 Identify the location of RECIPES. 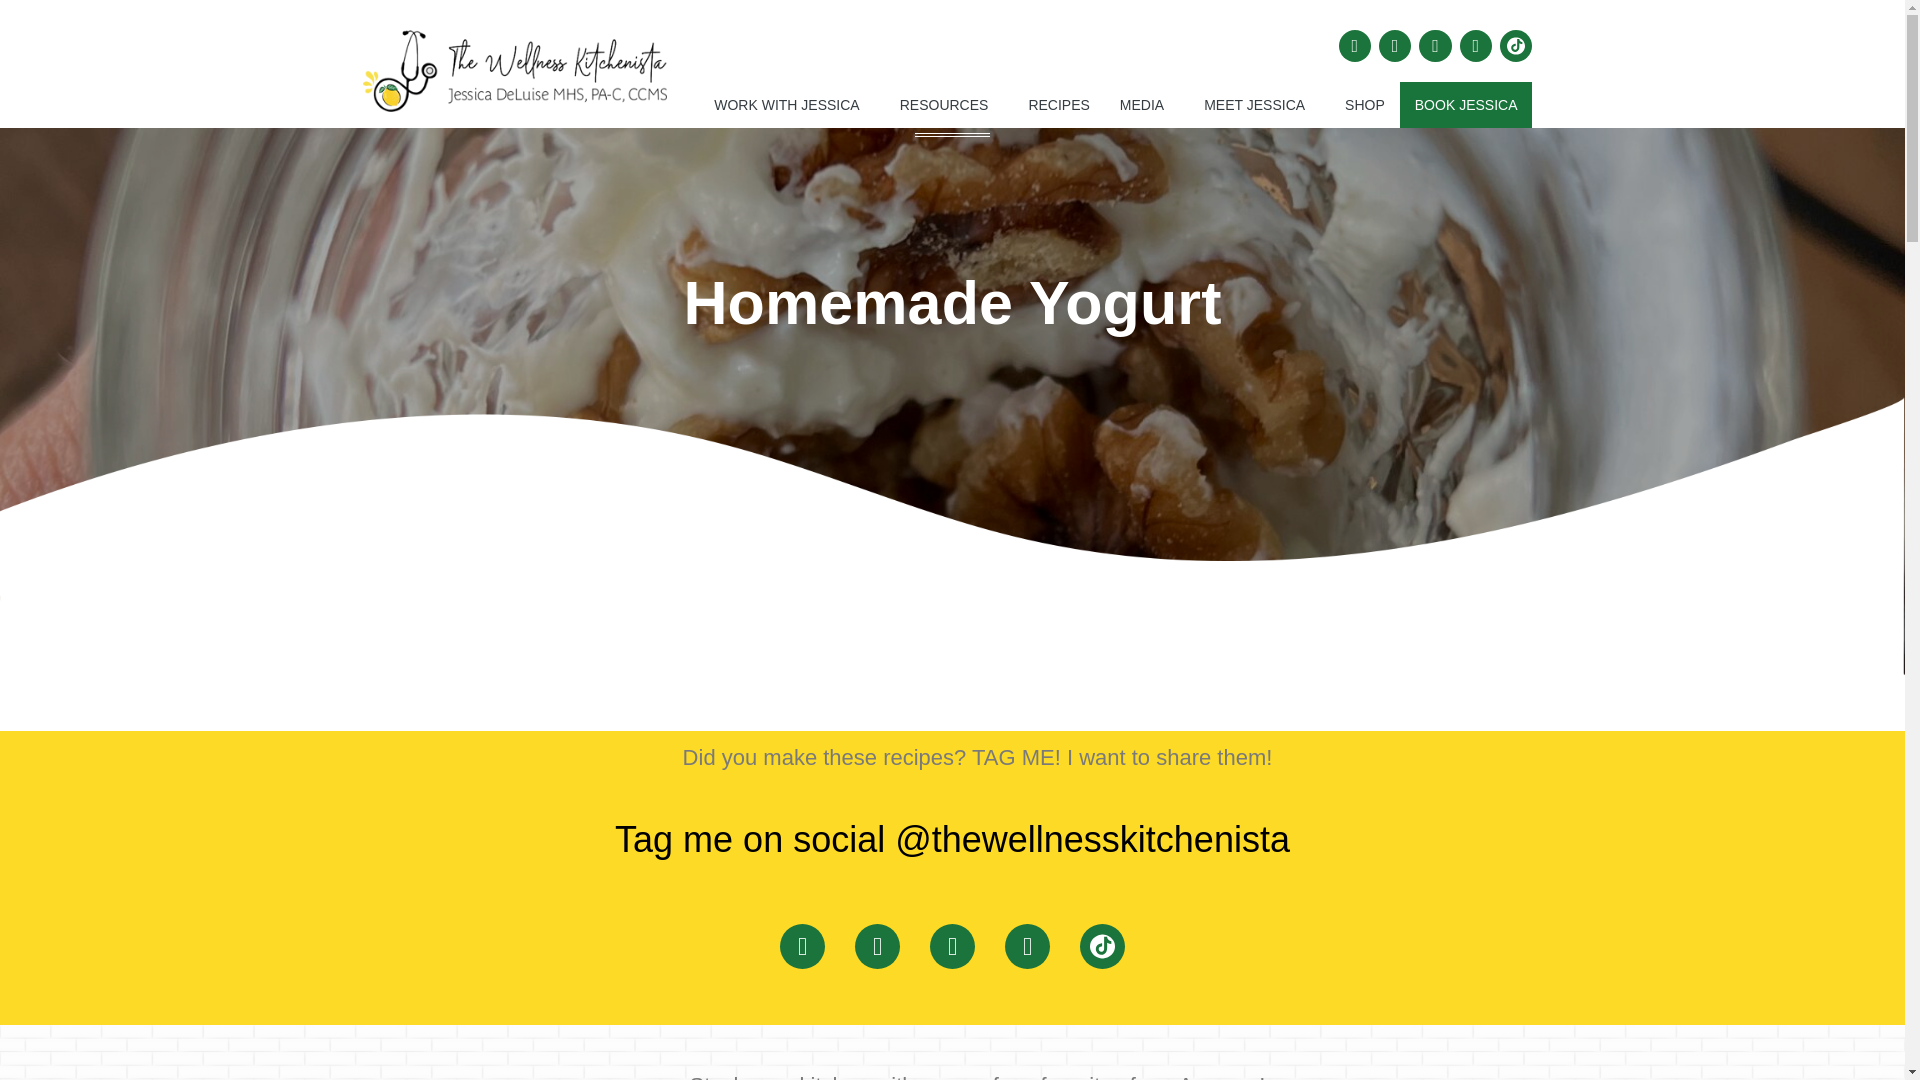
(1058, 105).